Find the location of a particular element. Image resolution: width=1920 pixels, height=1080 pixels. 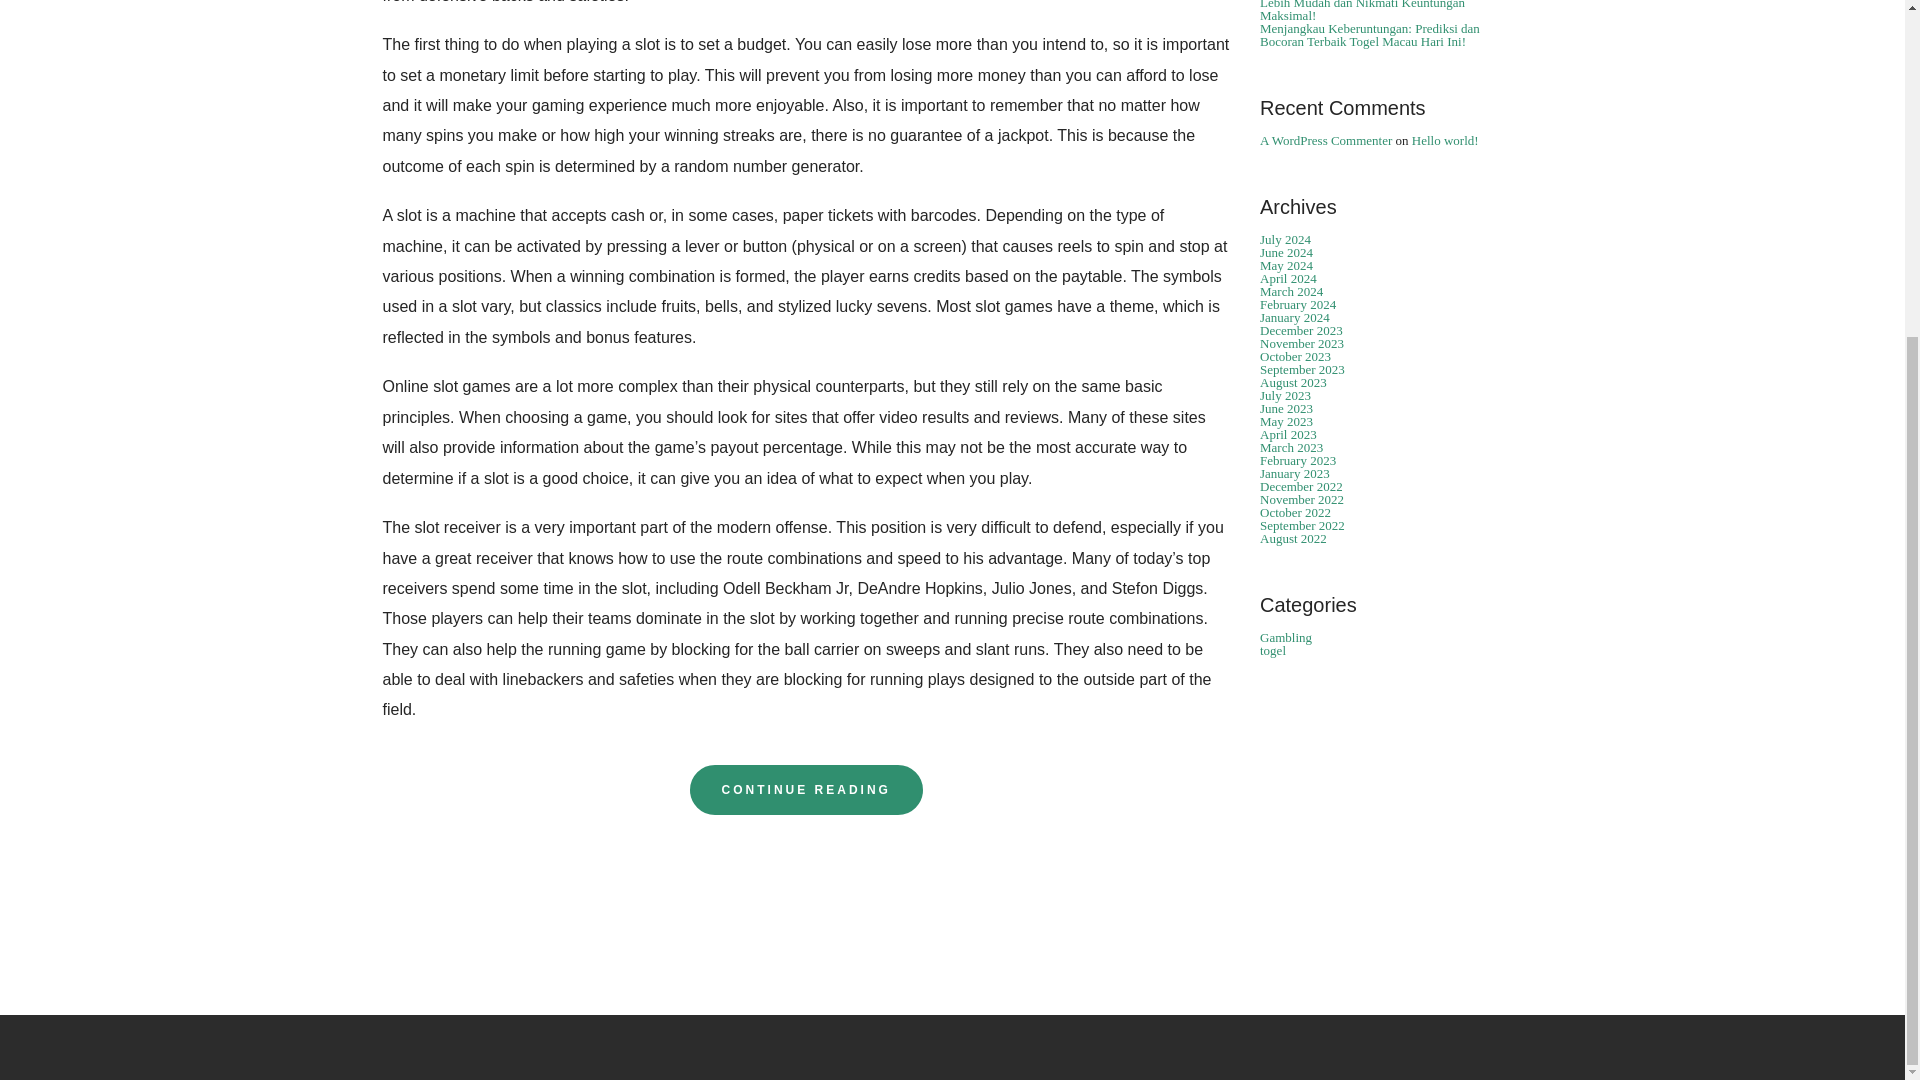

May 2024 is located at coordinates (1286, 266).